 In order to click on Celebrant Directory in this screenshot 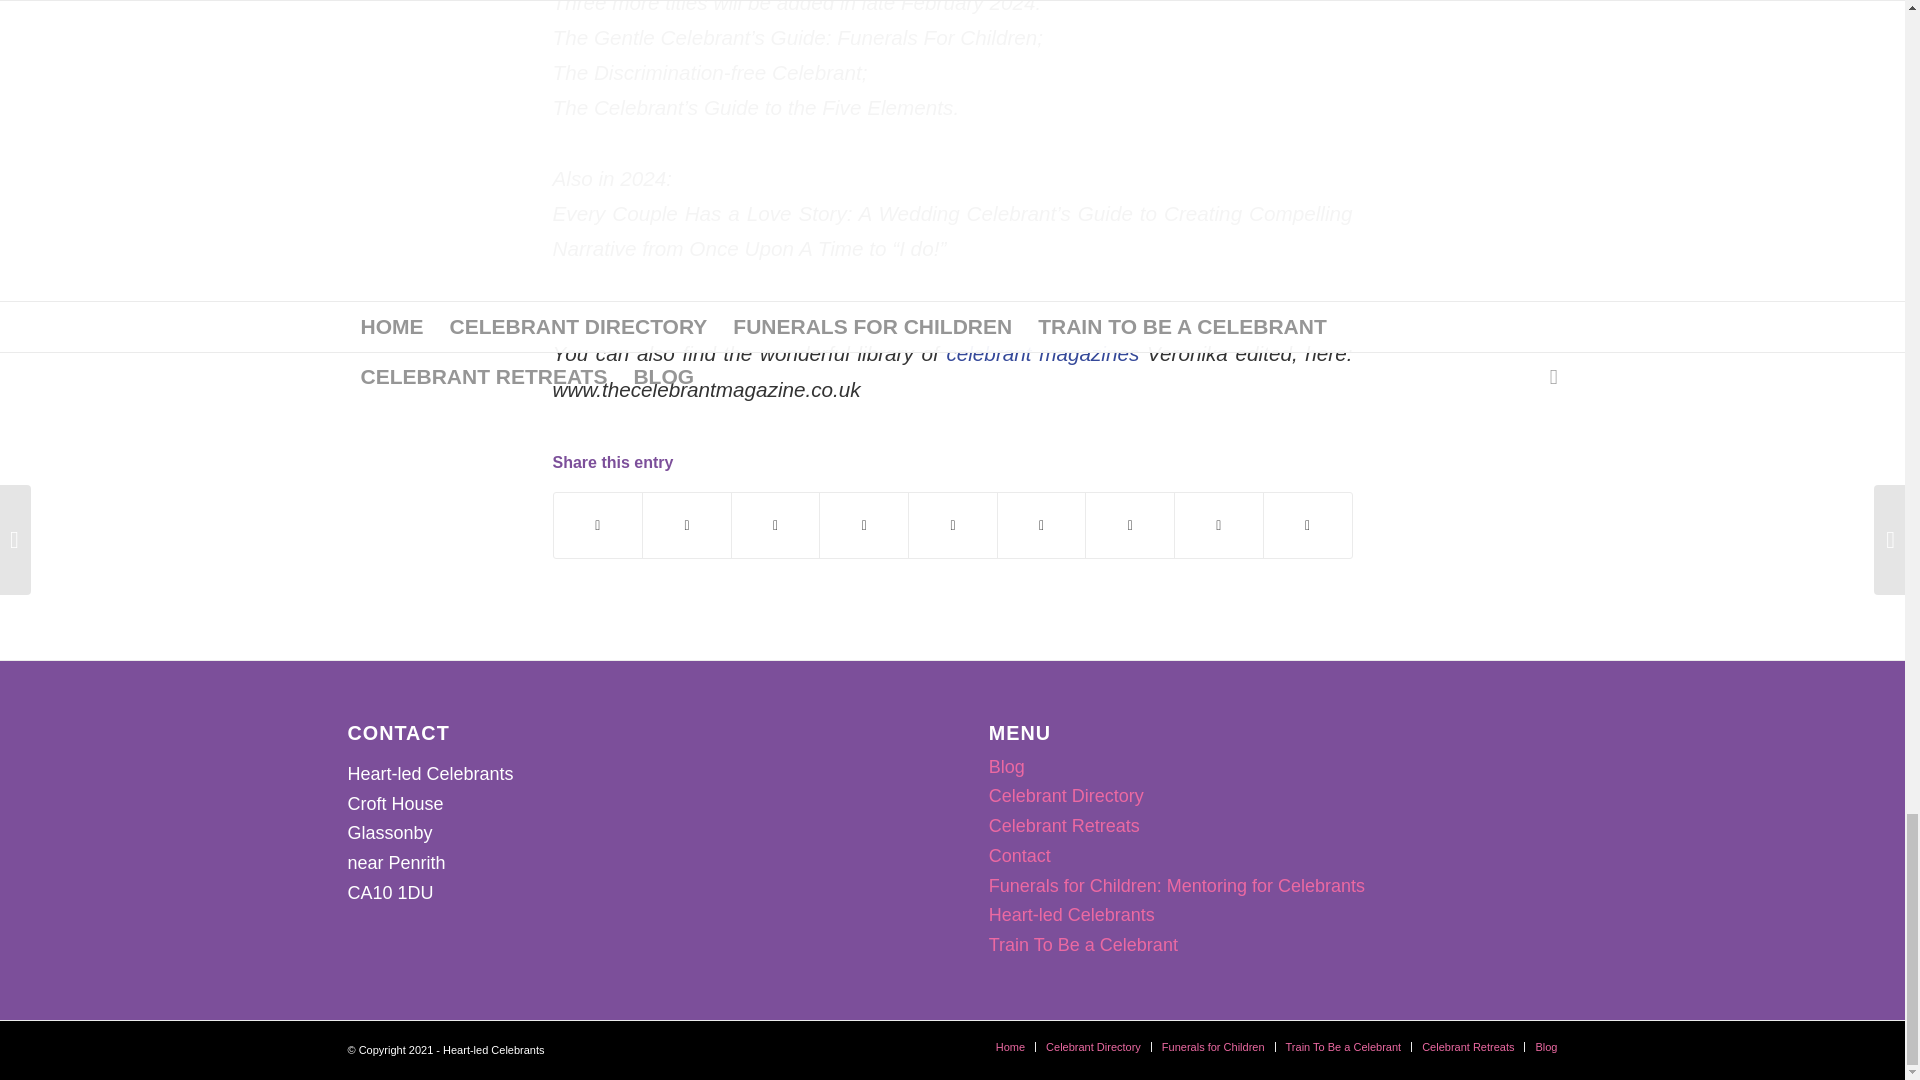, I will do `click(1093, 1047)`.